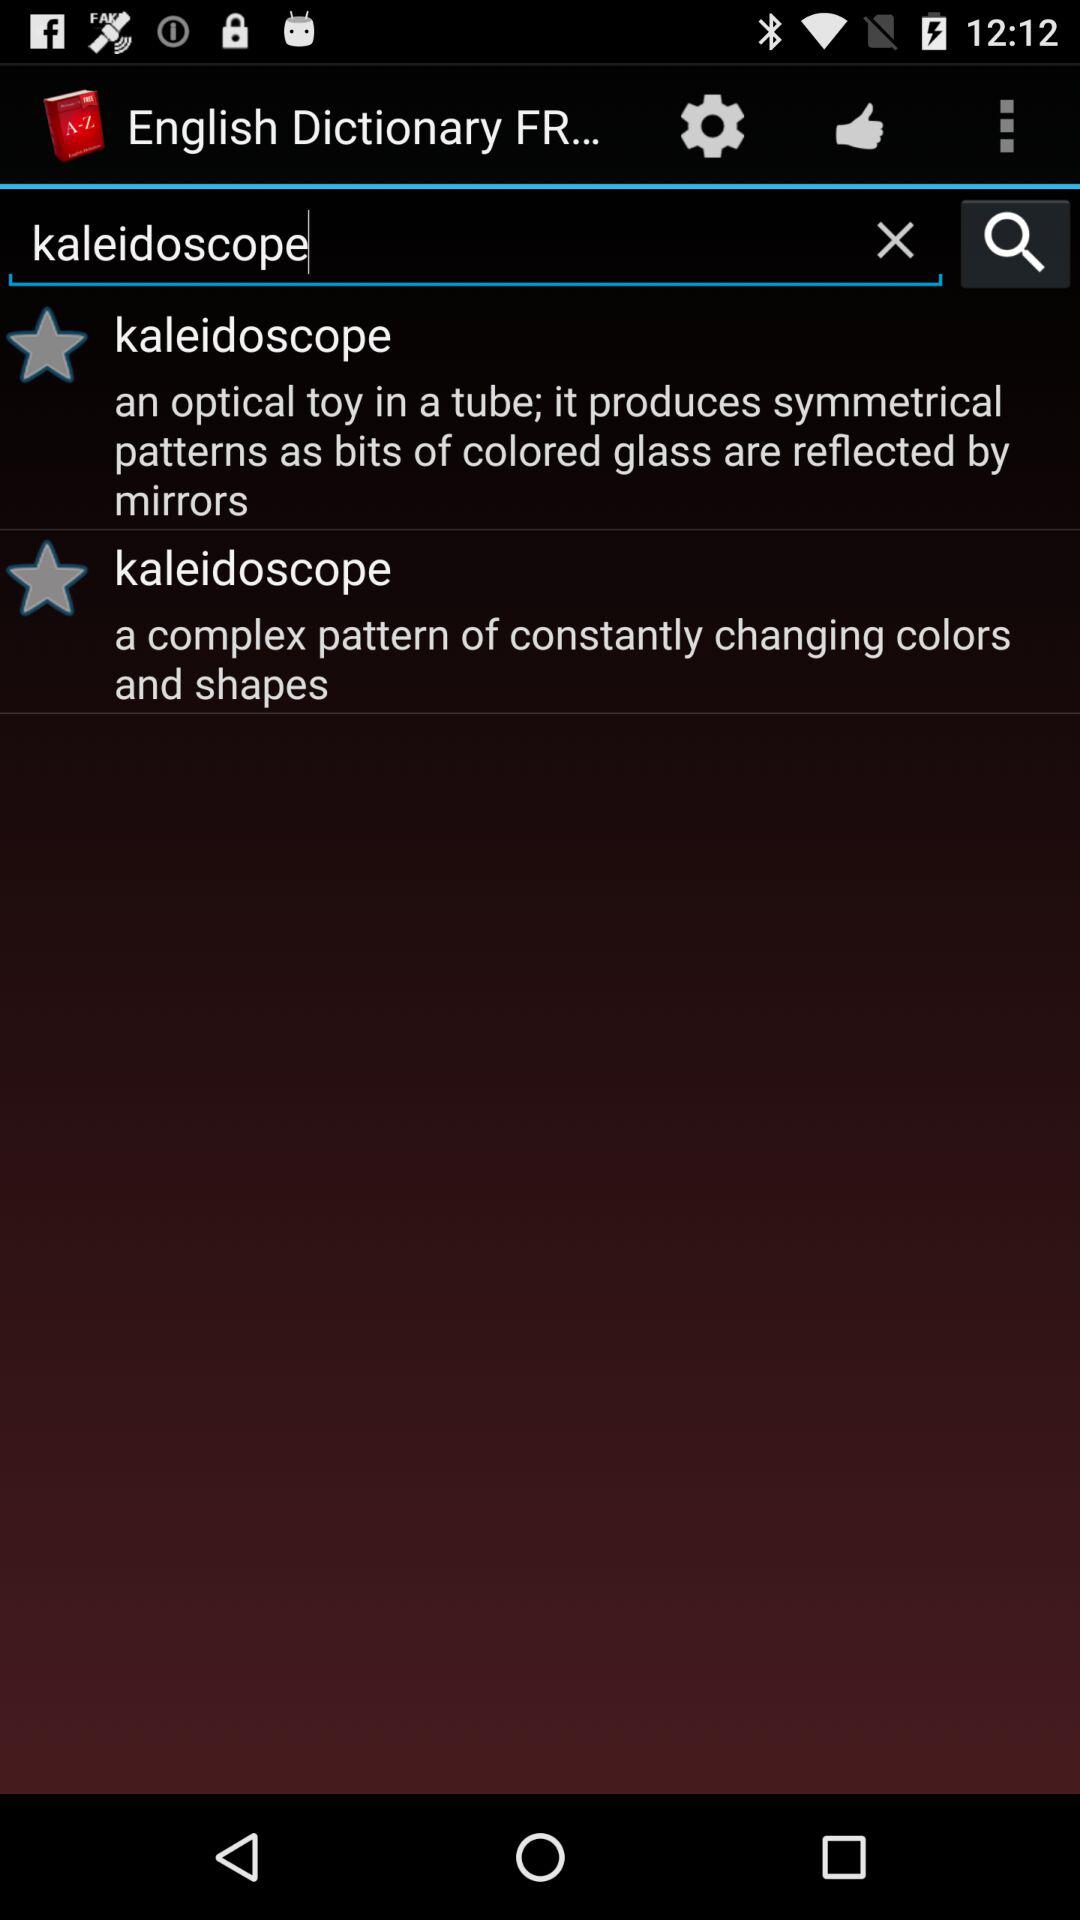  I want to click on scroll until the an optical toy icon, so click(594, 447).